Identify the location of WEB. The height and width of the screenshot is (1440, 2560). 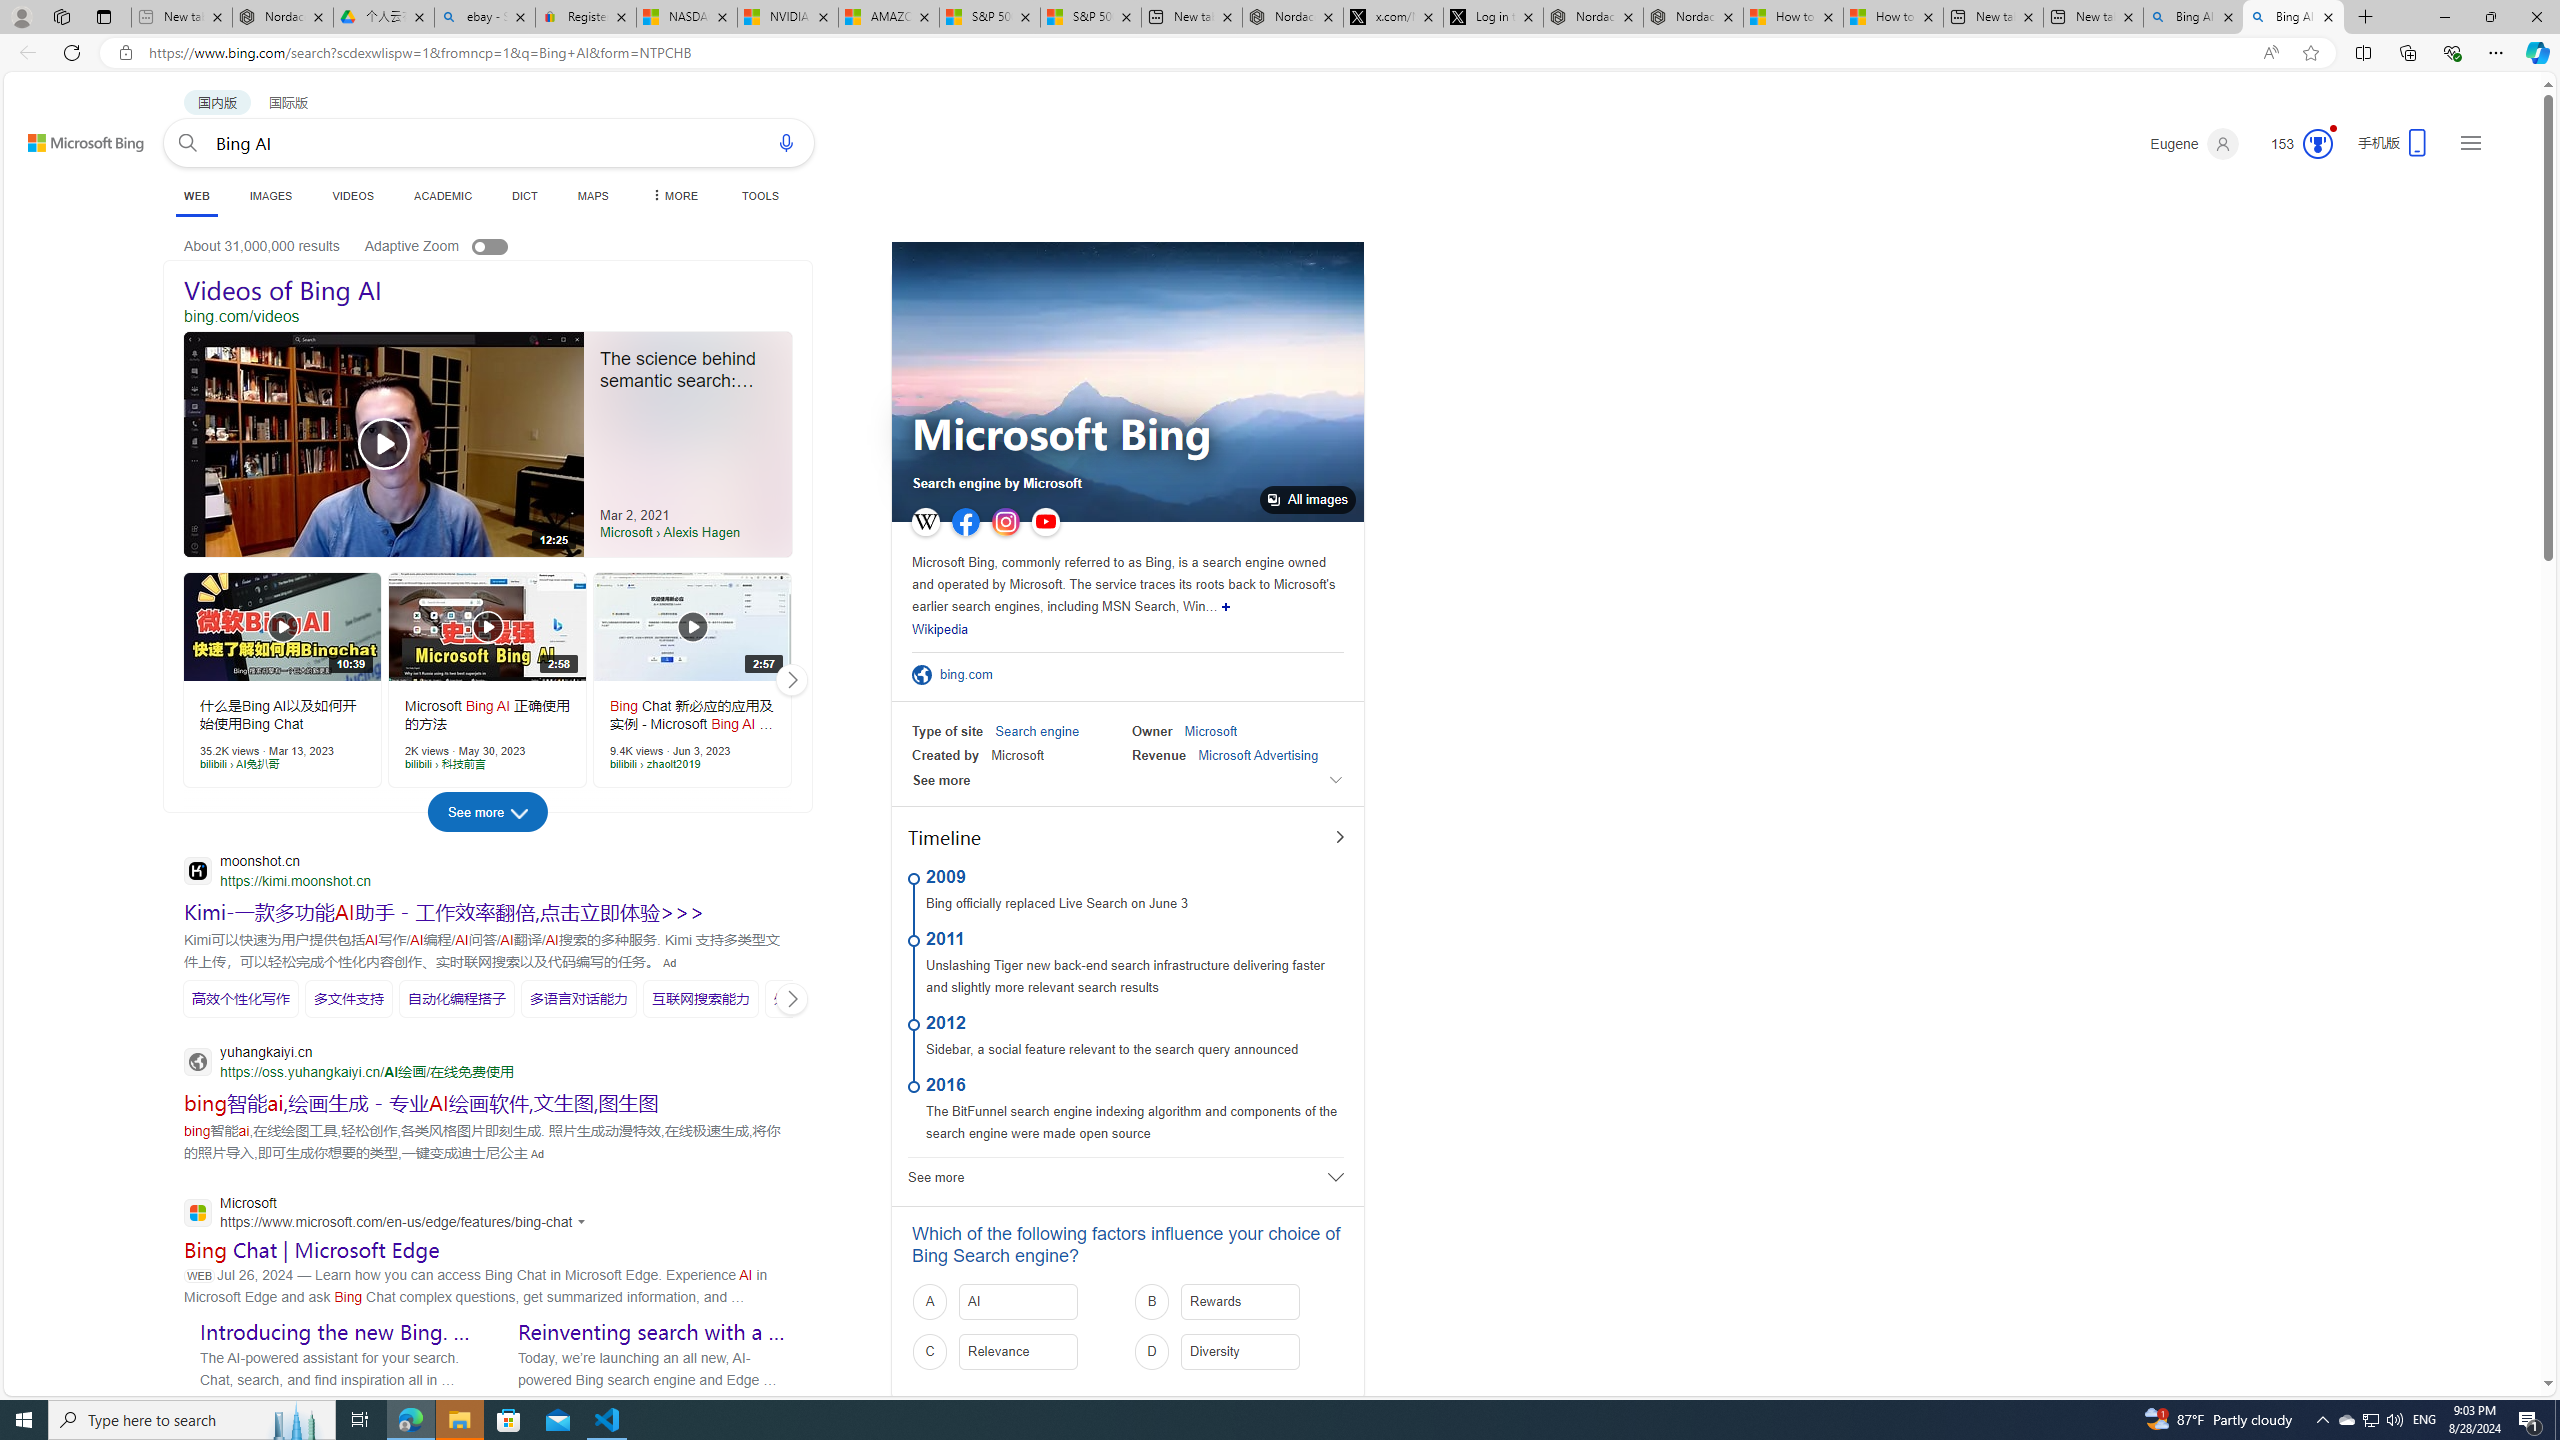
(196, 196).